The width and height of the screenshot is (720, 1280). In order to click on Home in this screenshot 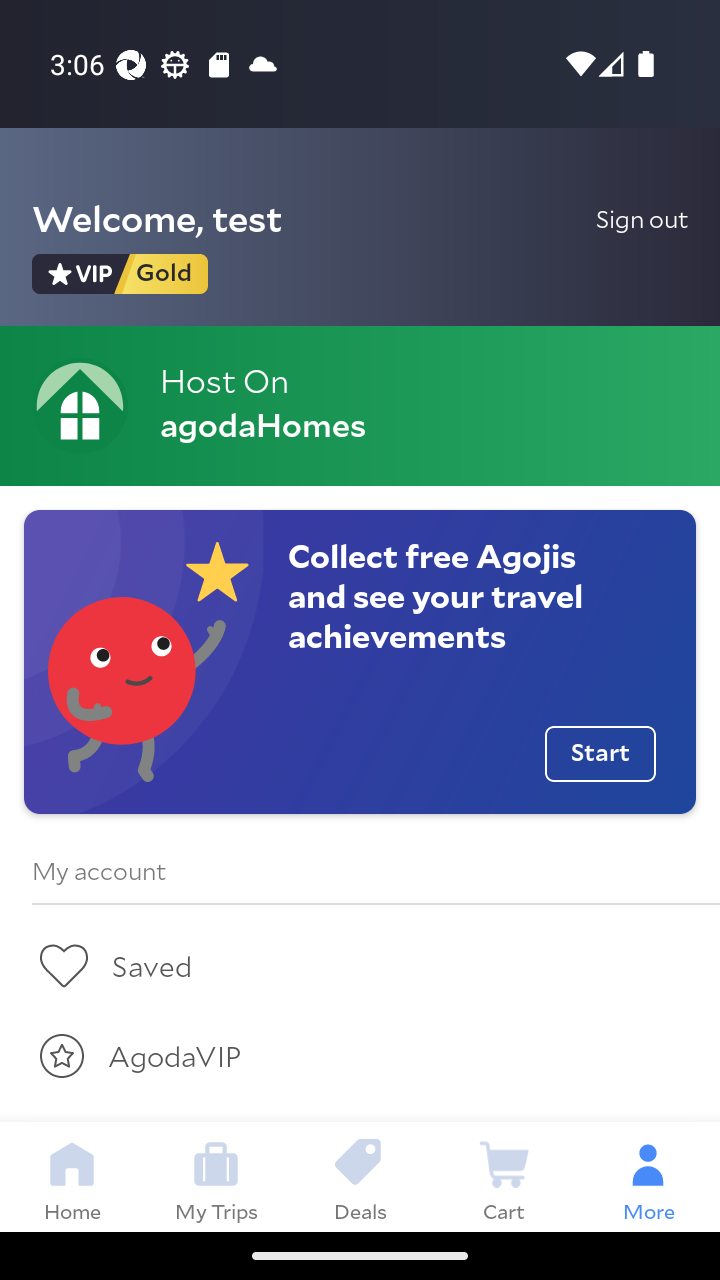, I will do `click(72, 1176)`.